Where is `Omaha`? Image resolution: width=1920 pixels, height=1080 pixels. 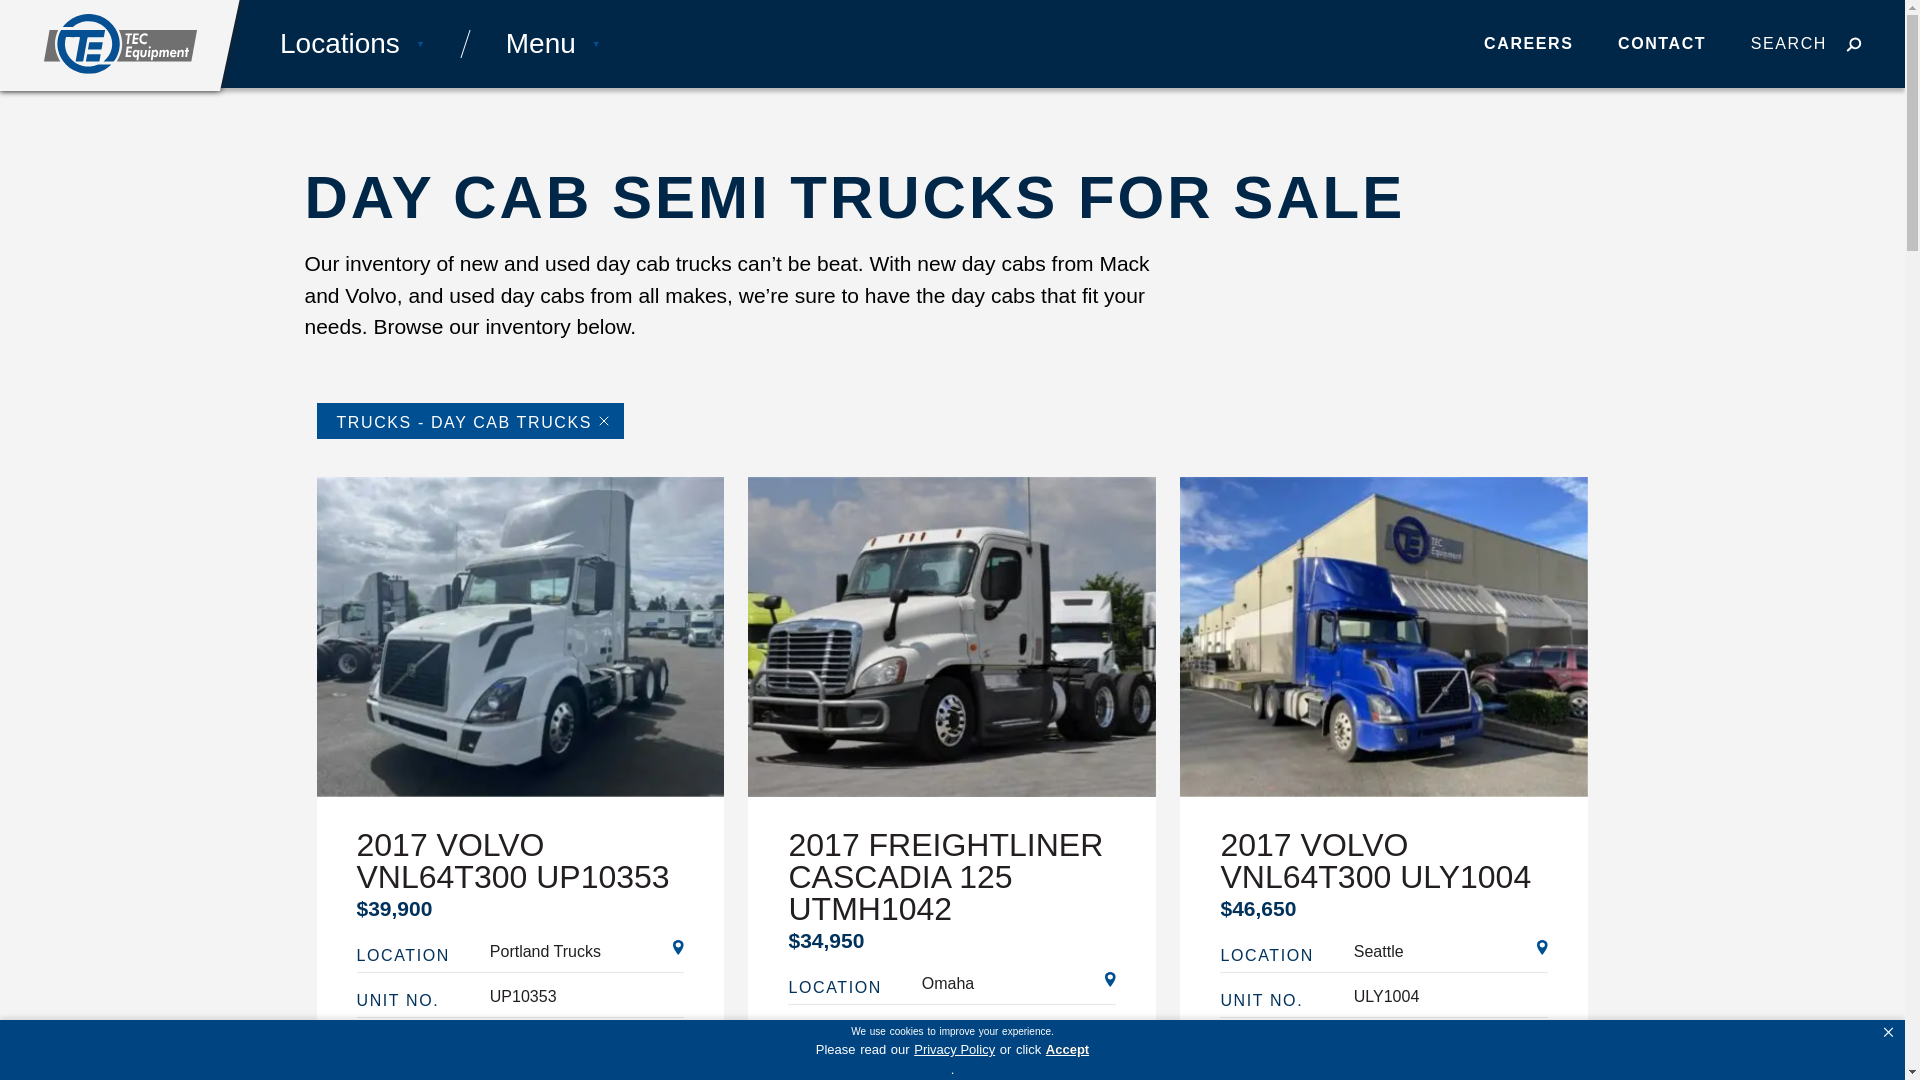
Omaha is located at coordinates (1019, 984).